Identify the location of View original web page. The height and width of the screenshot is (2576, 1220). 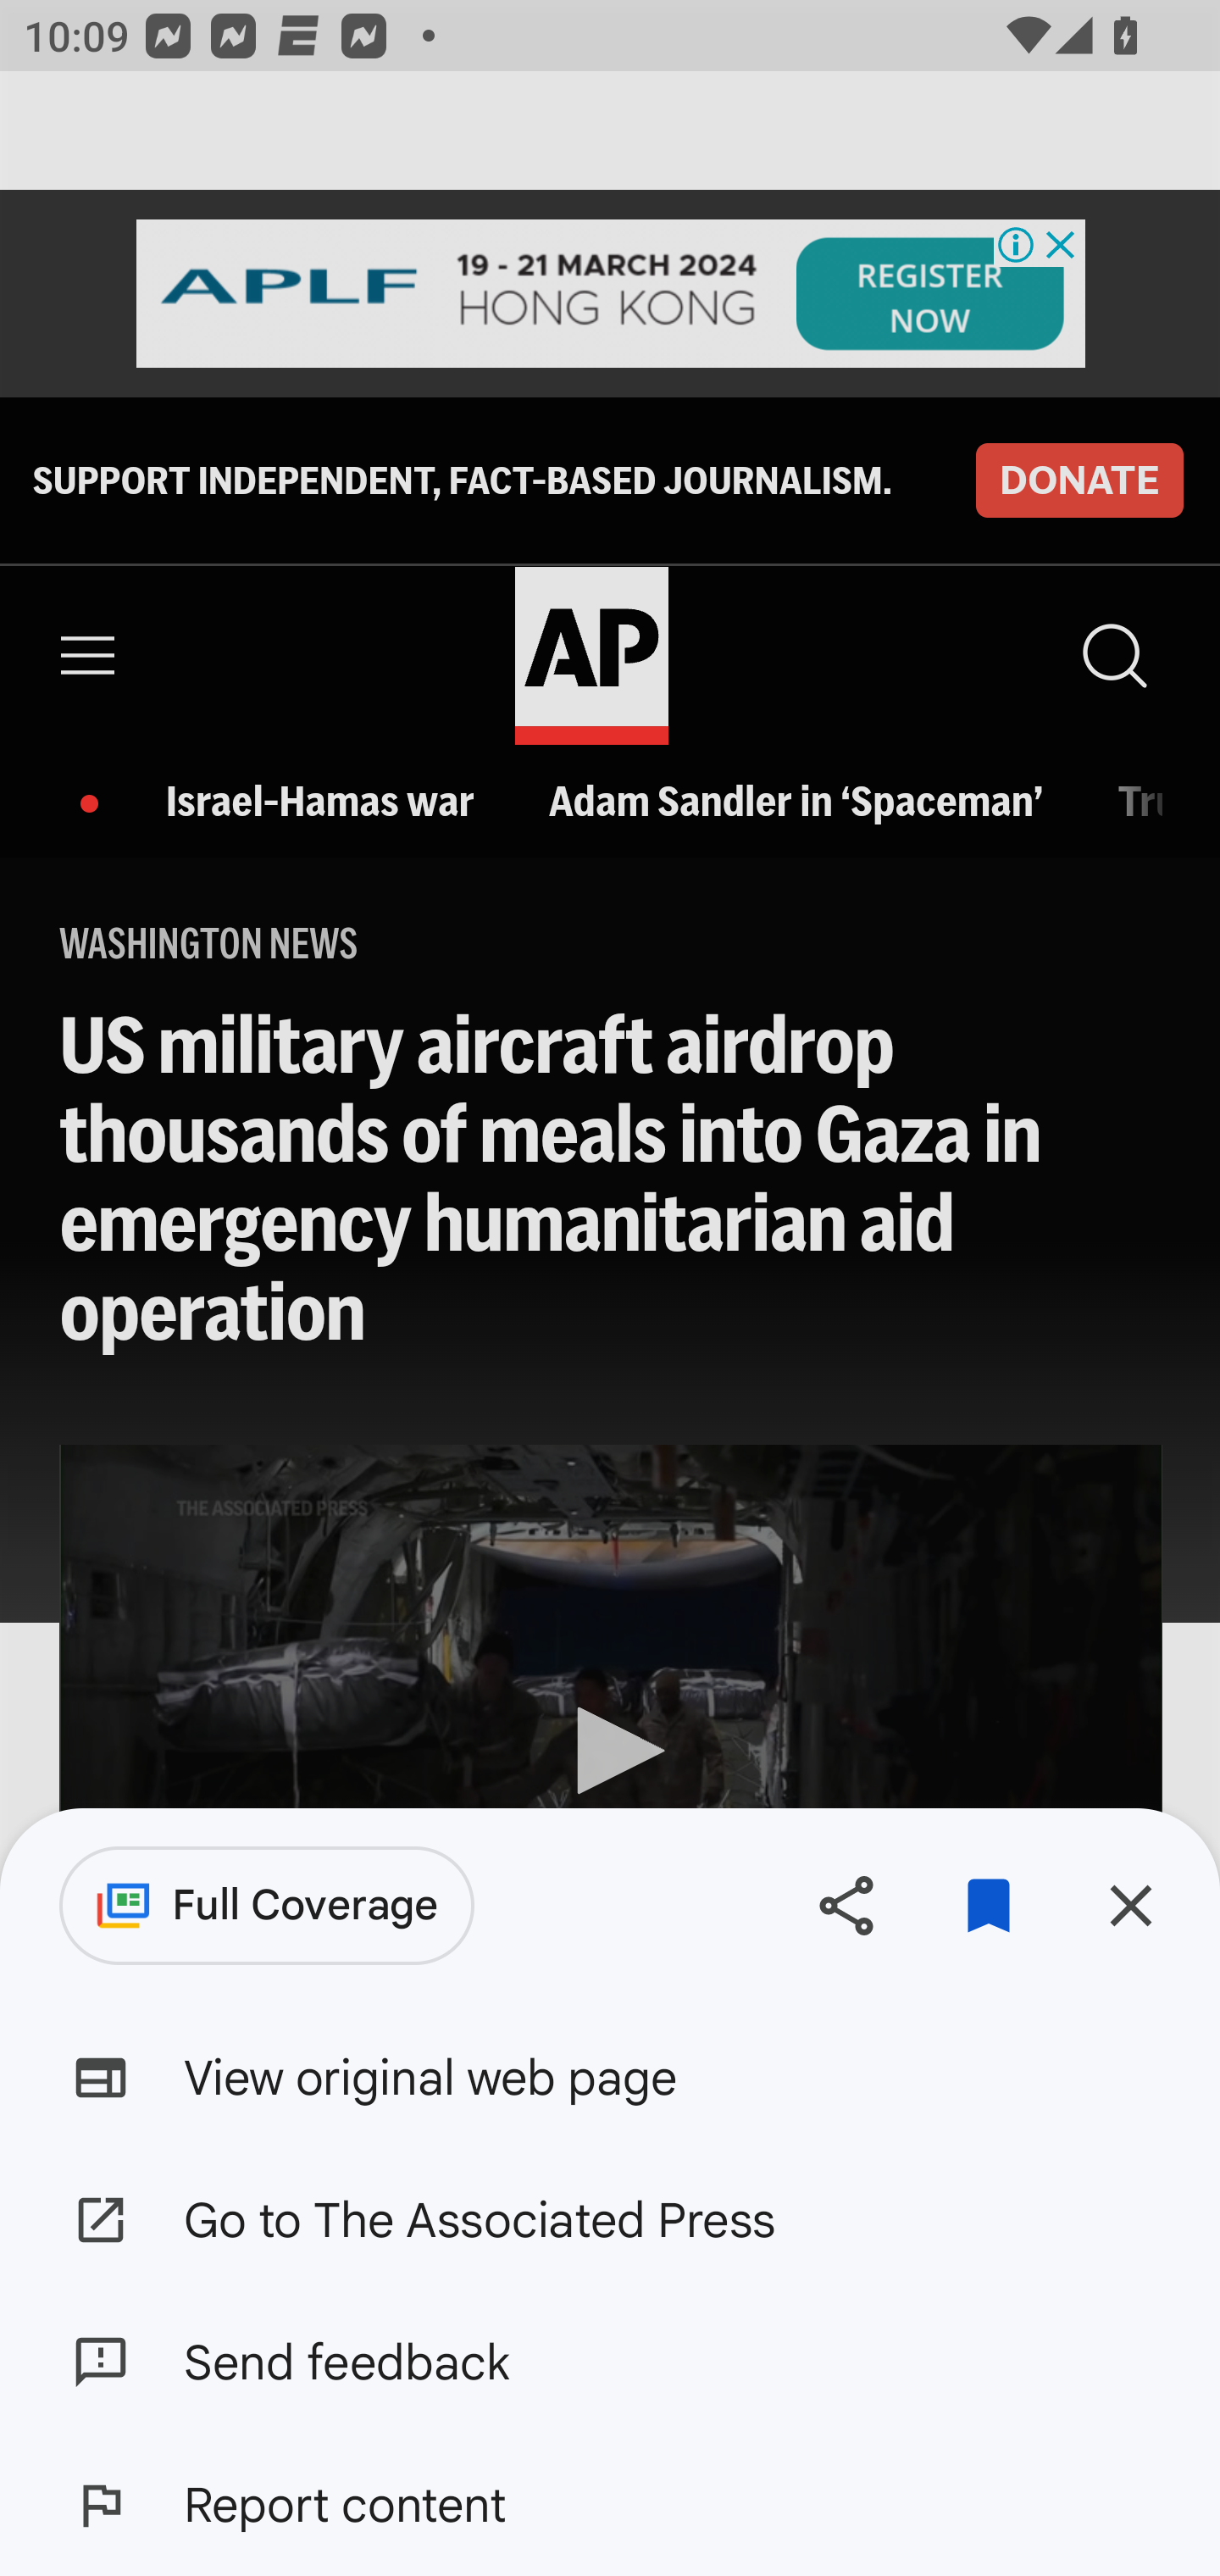
(610, 2078).